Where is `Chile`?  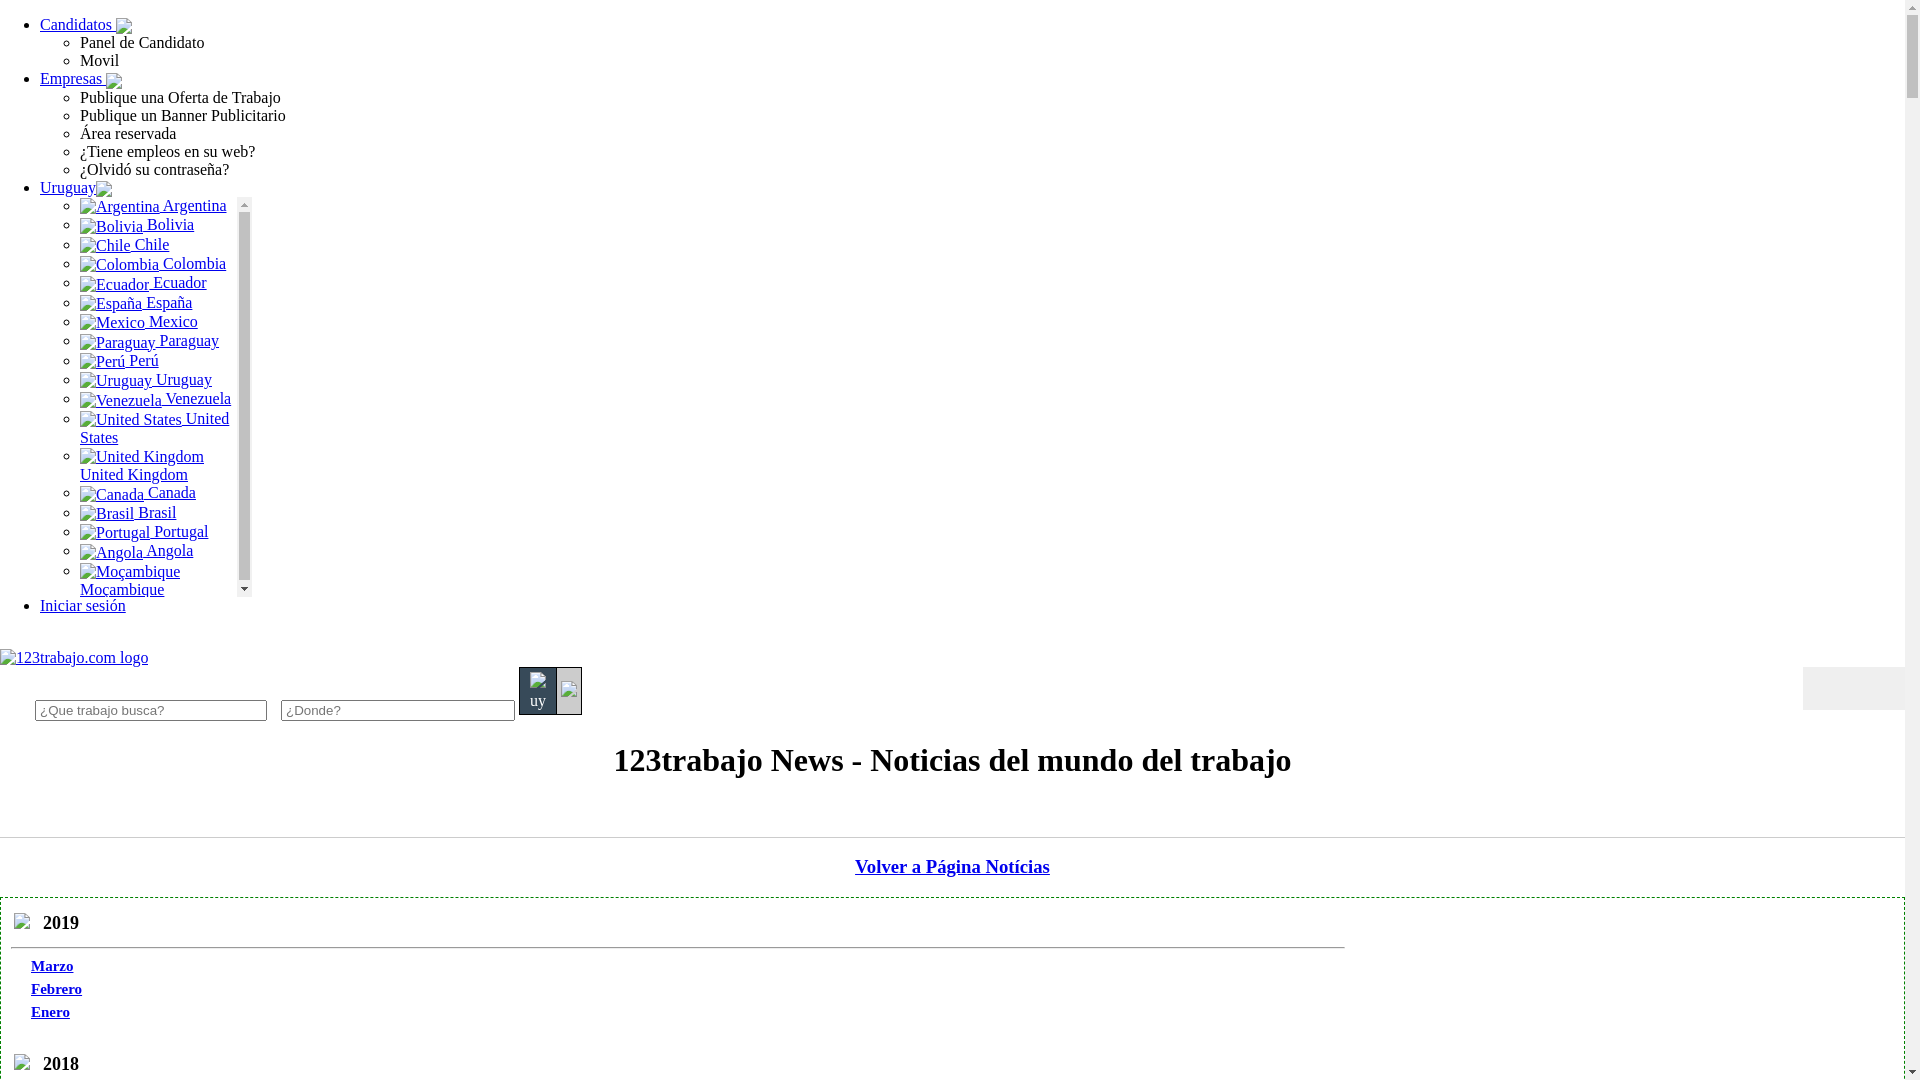
Chile is located at coordinates (124, 244).